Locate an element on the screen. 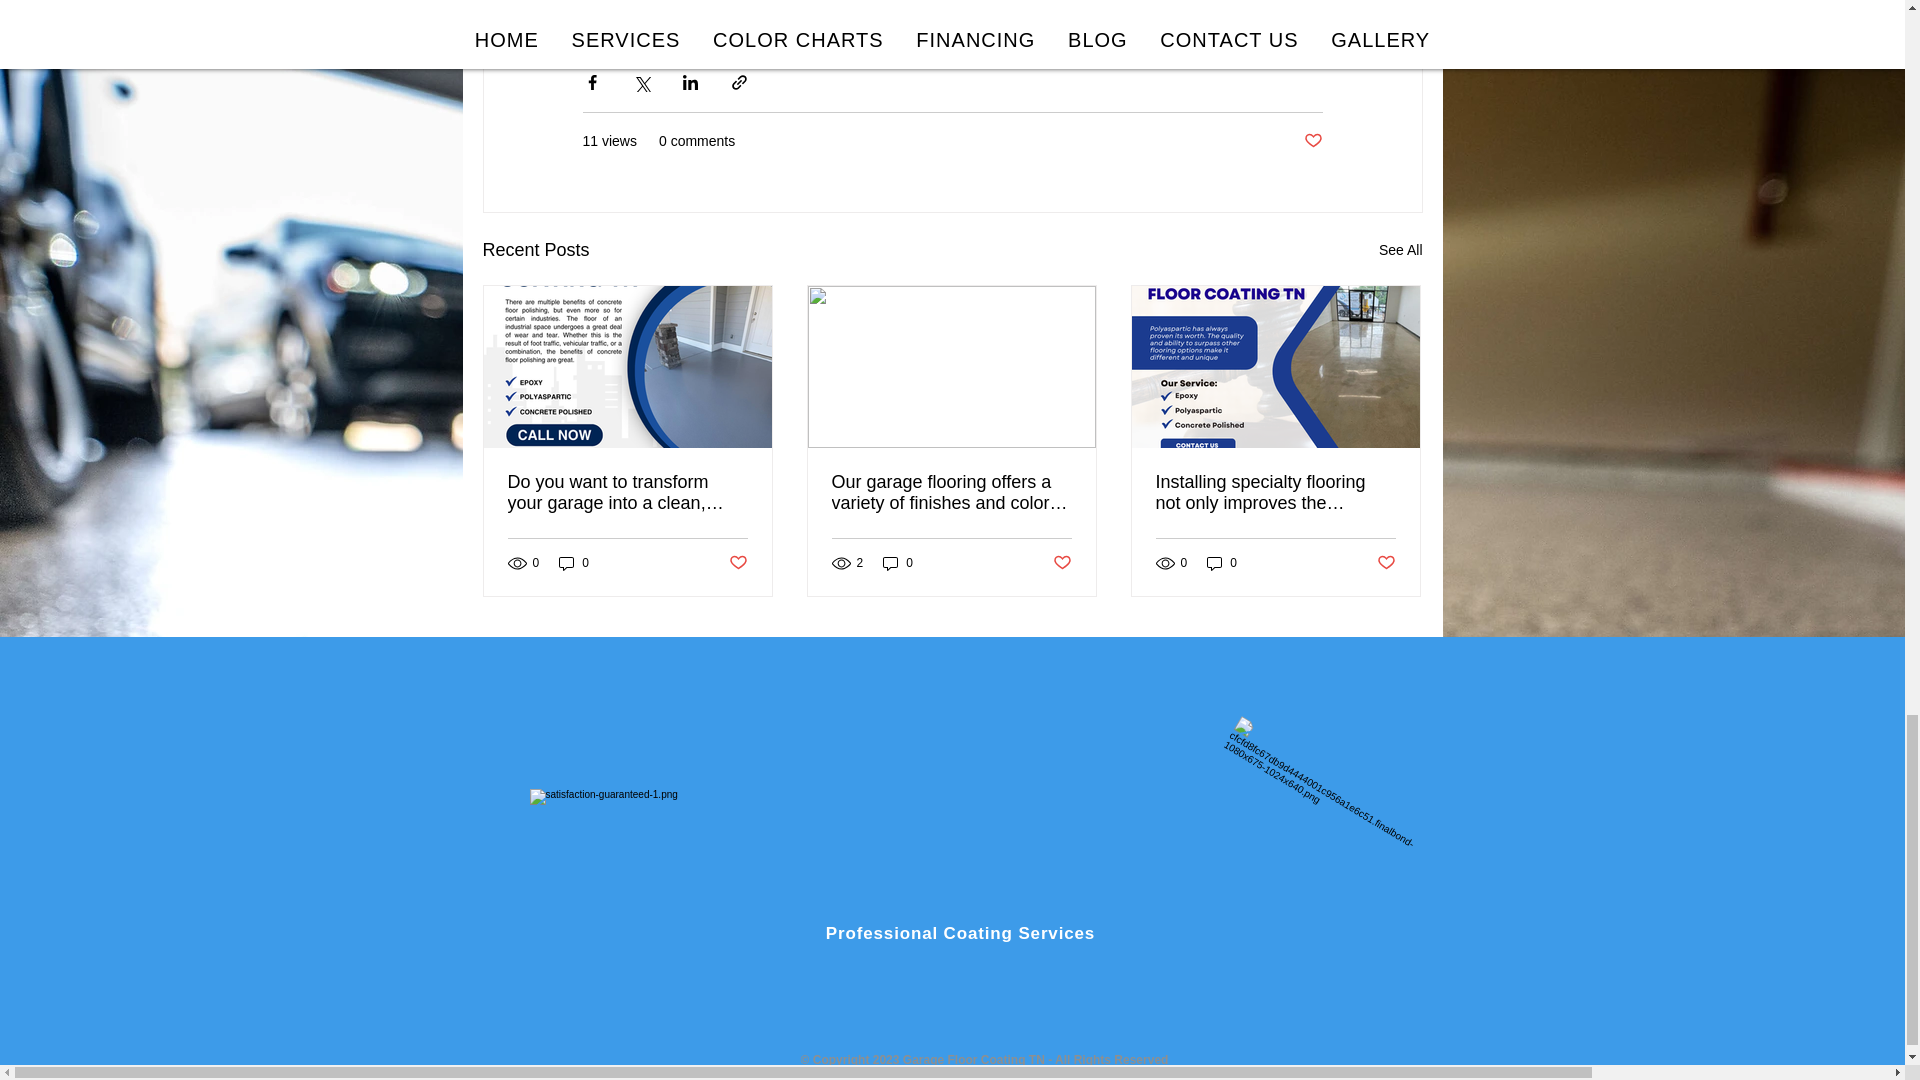 The height and width of the screenshot is (1080, 1920). 0 is located at coordinates (898, 562).